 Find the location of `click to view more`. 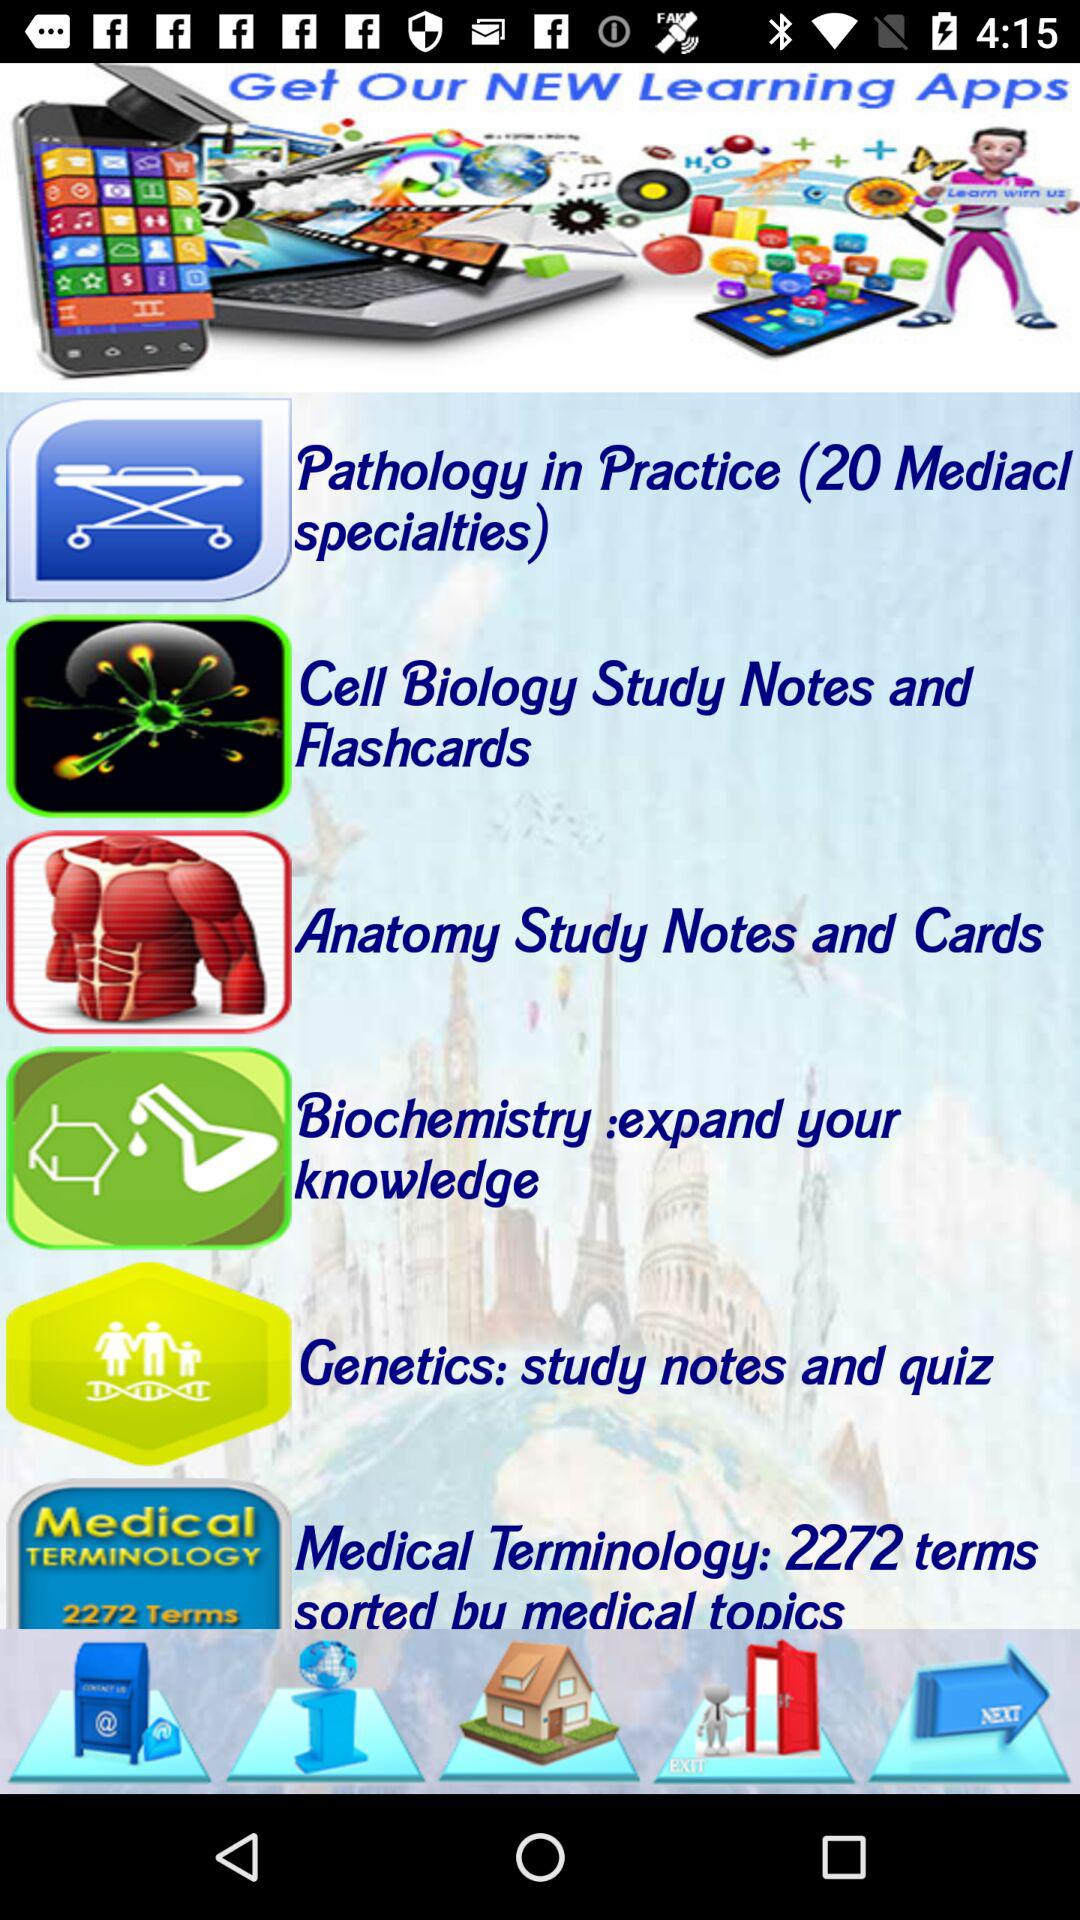

click to view more is located at coordinates (148, 1552).